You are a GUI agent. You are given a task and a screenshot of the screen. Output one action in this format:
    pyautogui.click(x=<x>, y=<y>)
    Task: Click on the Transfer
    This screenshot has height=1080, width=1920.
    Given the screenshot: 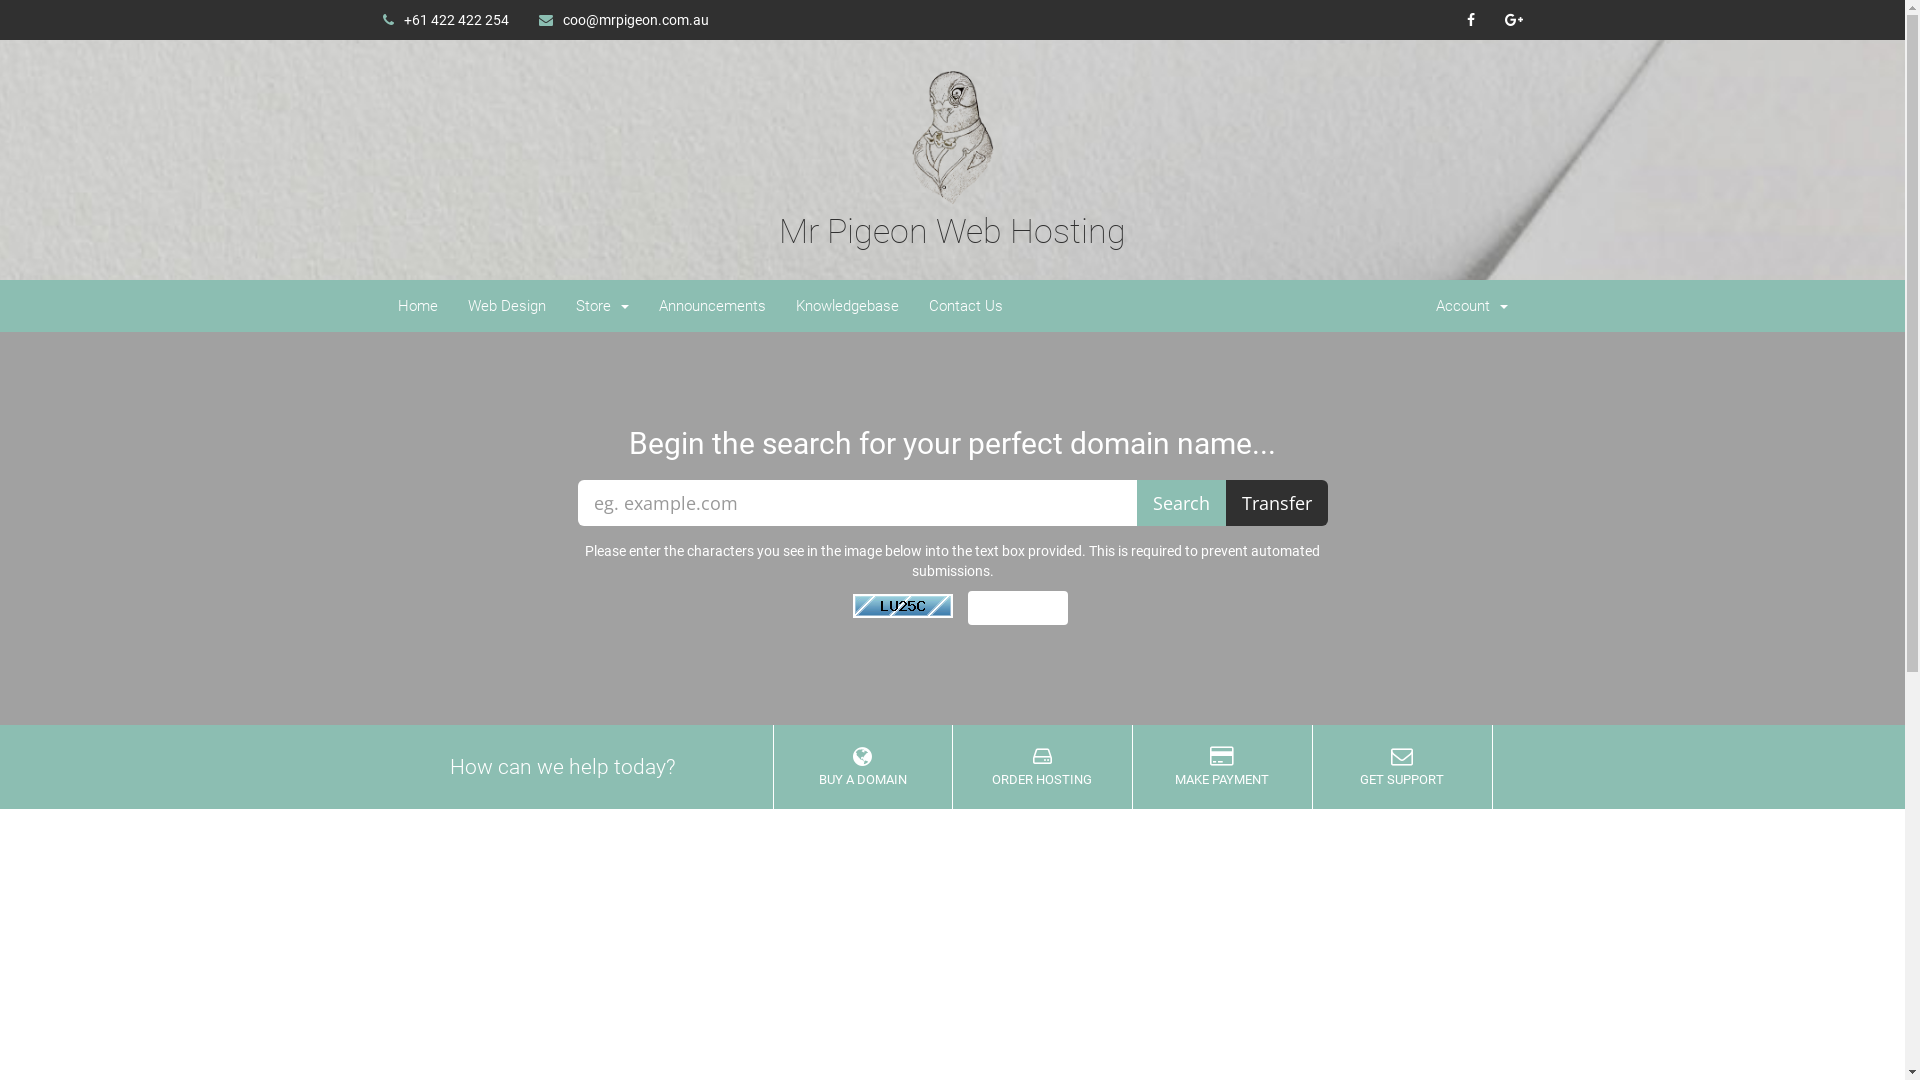 What is the action you would take?
    pyautogui.click(x=1277, y=503)
    